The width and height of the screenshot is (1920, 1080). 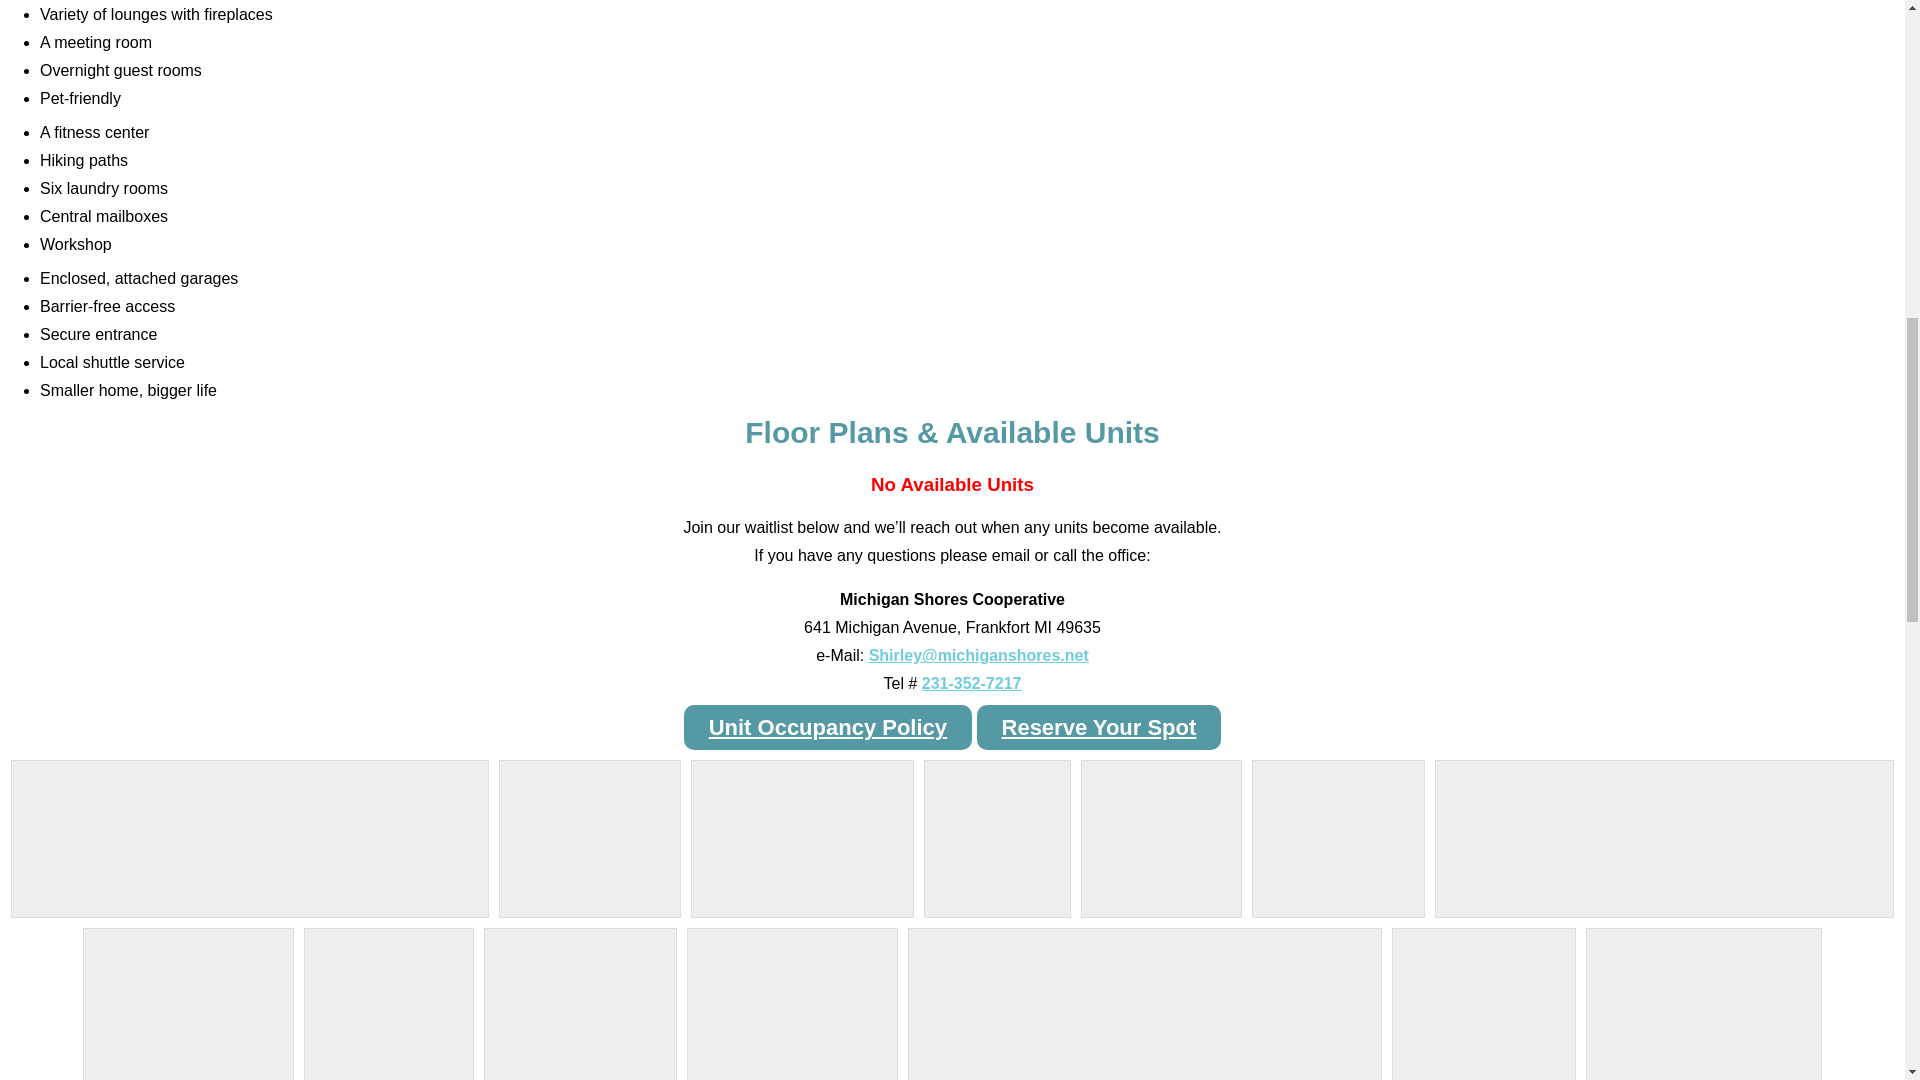 I want to click on 231-352-7217, so click(x=971, y=684).